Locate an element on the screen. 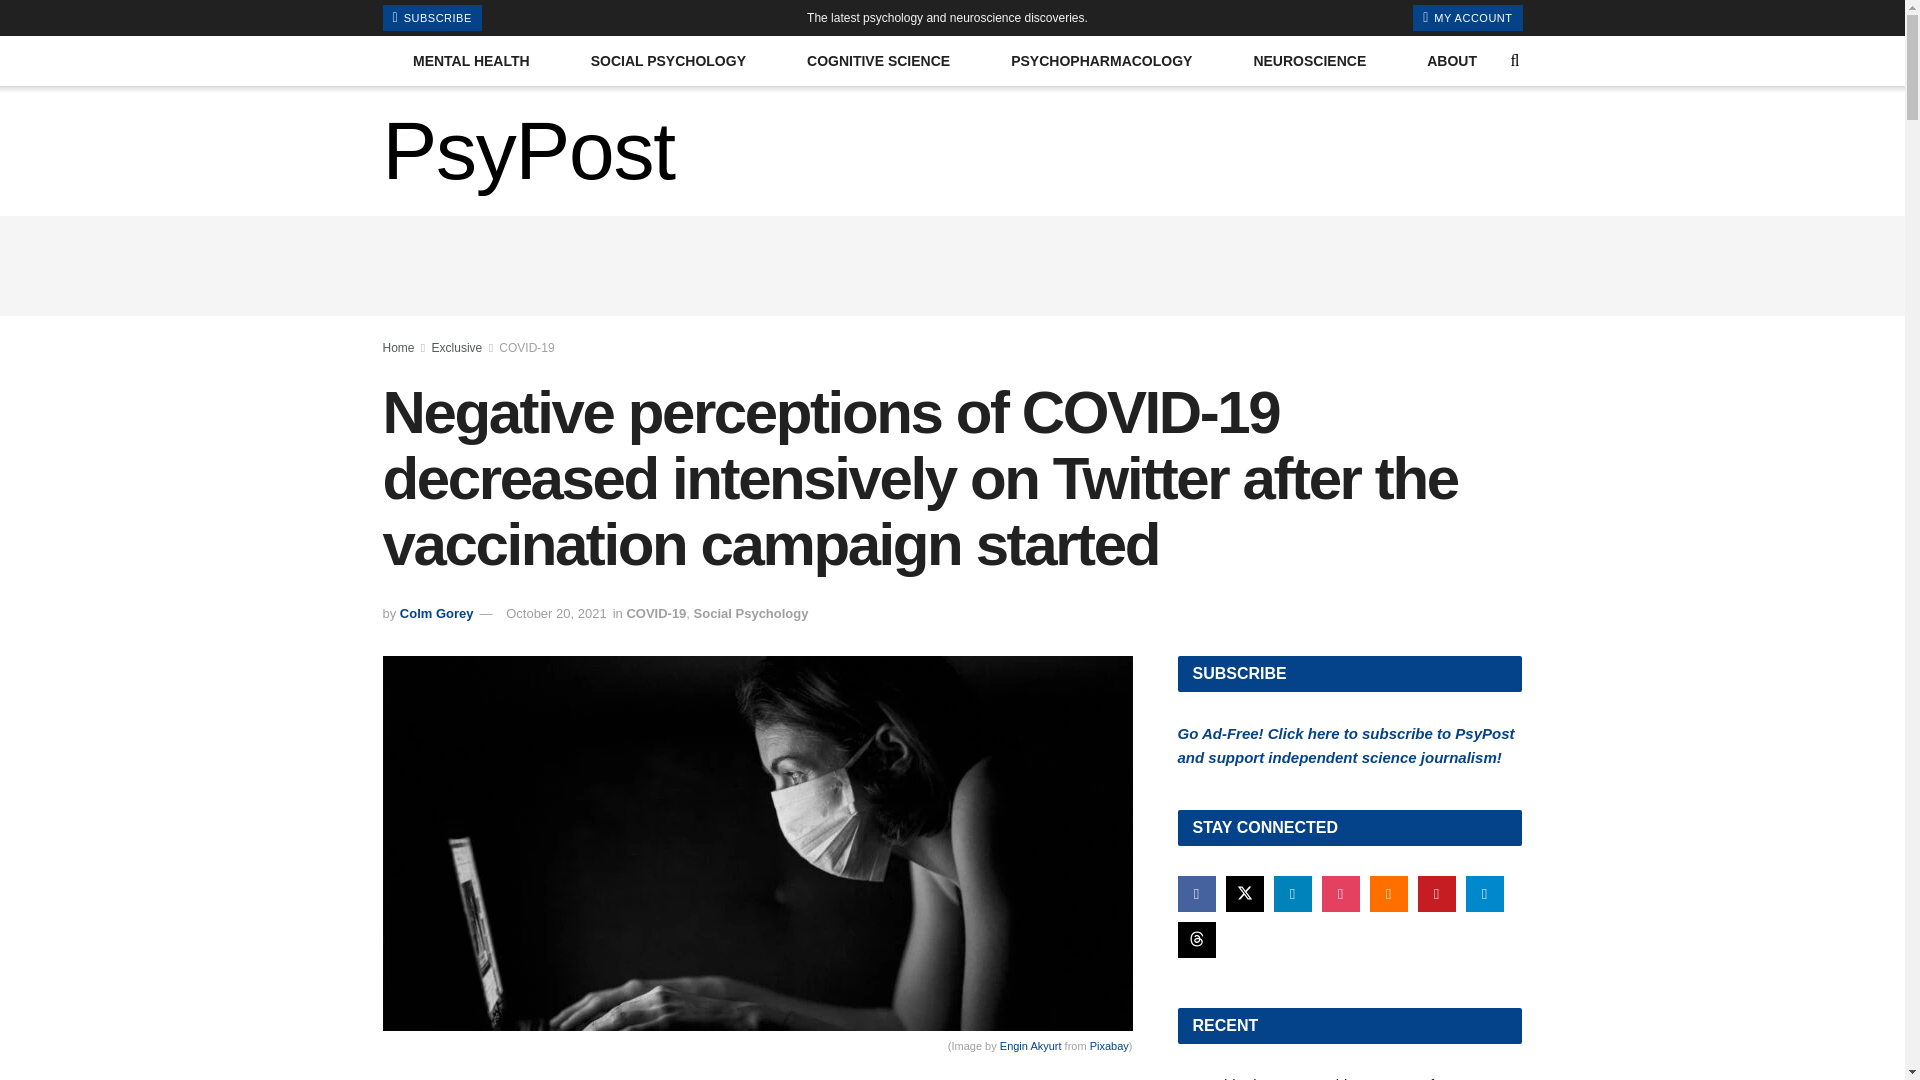 The width and height of the screenshot is (1920, 1080). SOCIAL PSYCHOLOGY is located at coordinates (668, 60).